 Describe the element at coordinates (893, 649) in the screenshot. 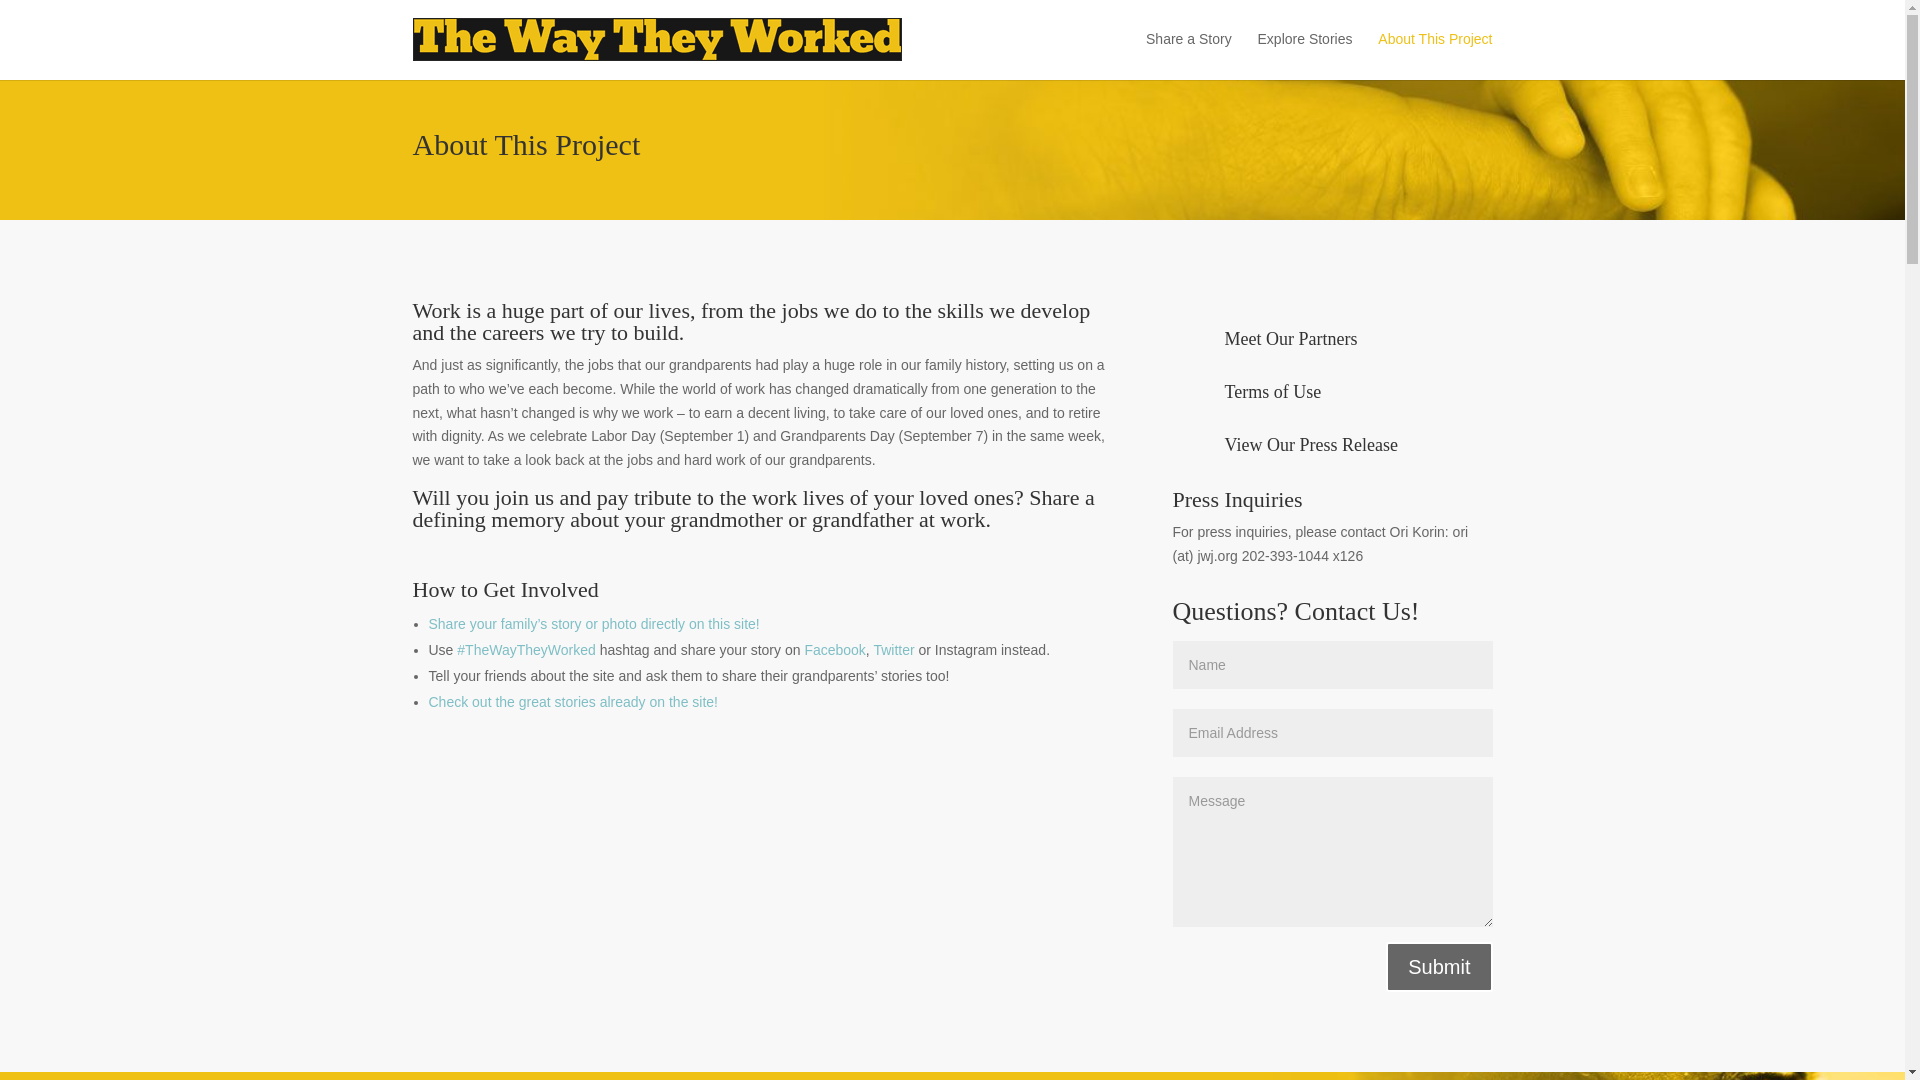

I see `Twitter` at that location.